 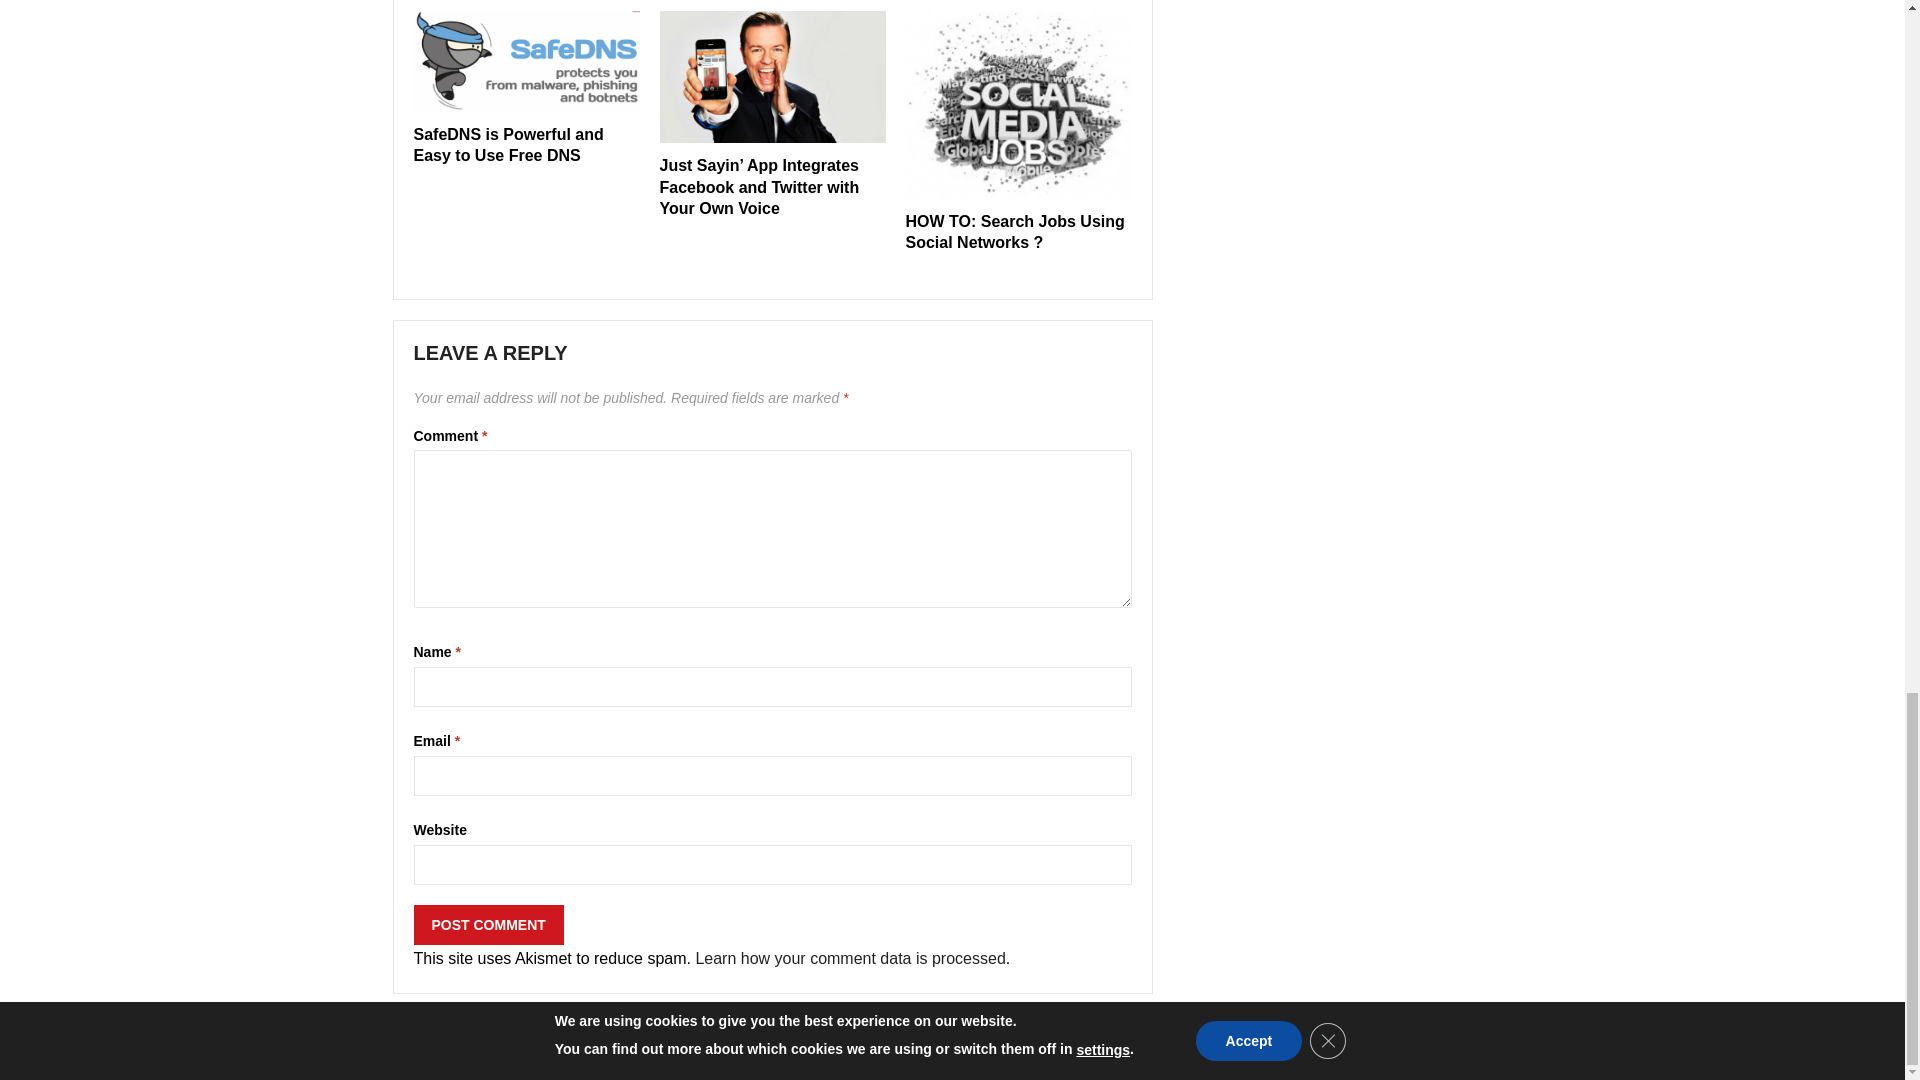 I want to click on Post Comment, so click(x=489, y=925).